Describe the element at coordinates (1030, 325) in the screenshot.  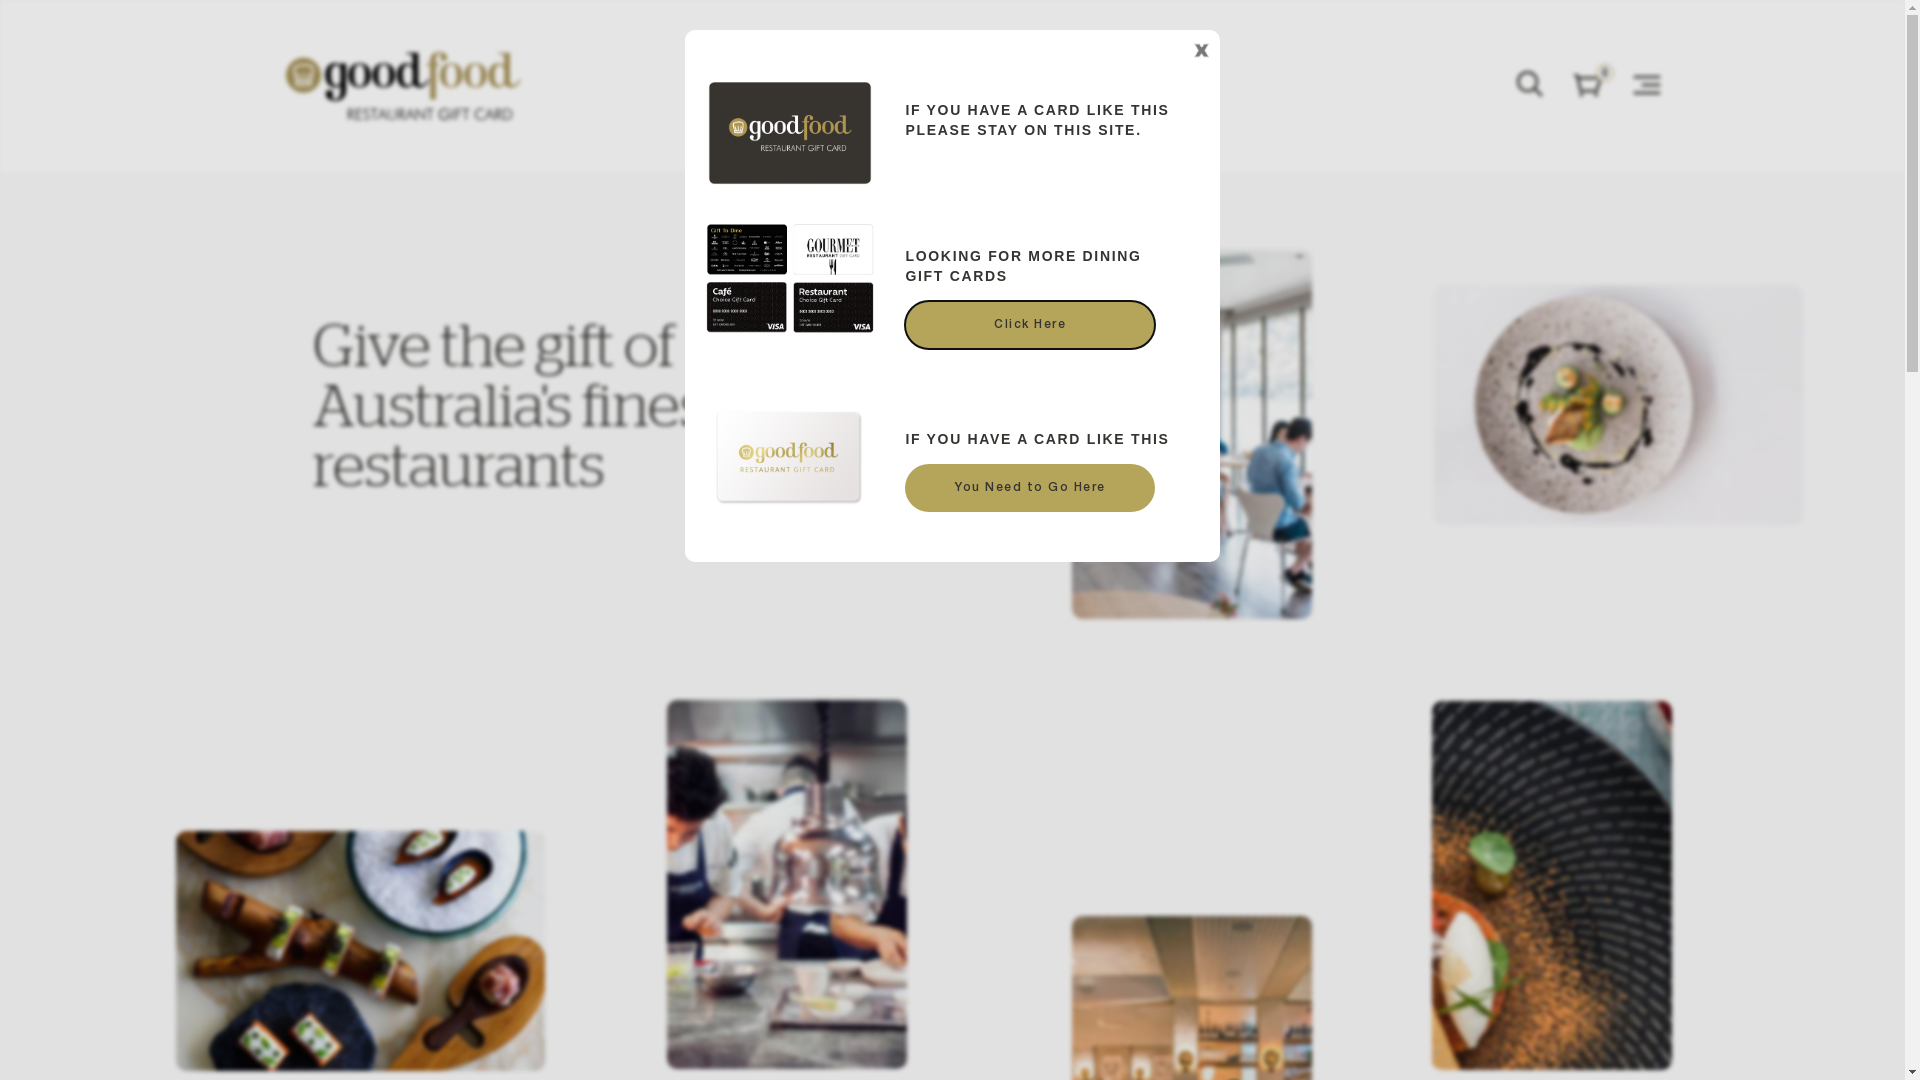
I see `Click Here` at that location.